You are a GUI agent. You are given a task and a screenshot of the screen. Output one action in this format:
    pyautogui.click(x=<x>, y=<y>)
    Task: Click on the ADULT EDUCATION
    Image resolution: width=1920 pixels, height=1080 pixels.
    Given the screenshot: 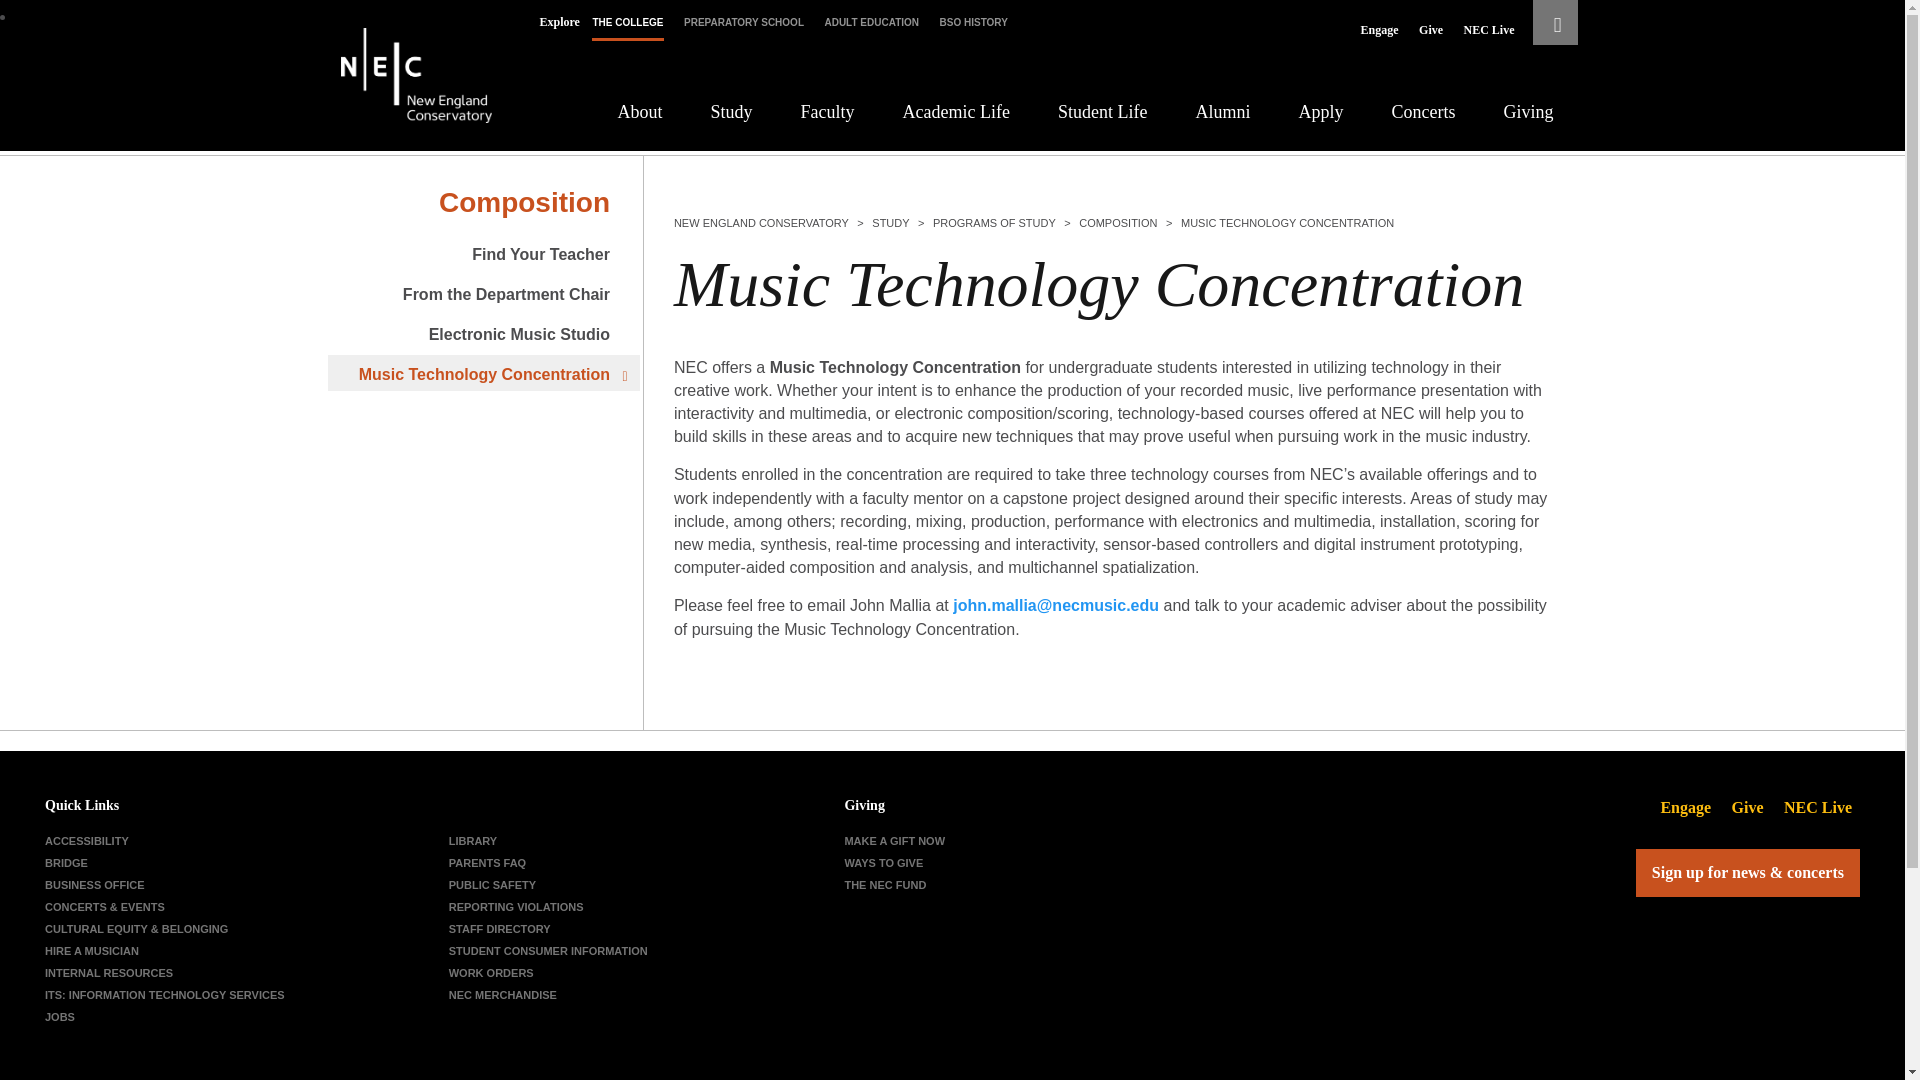 What is the action you would take?
    pyautogui.click(x=871, y=22)
    